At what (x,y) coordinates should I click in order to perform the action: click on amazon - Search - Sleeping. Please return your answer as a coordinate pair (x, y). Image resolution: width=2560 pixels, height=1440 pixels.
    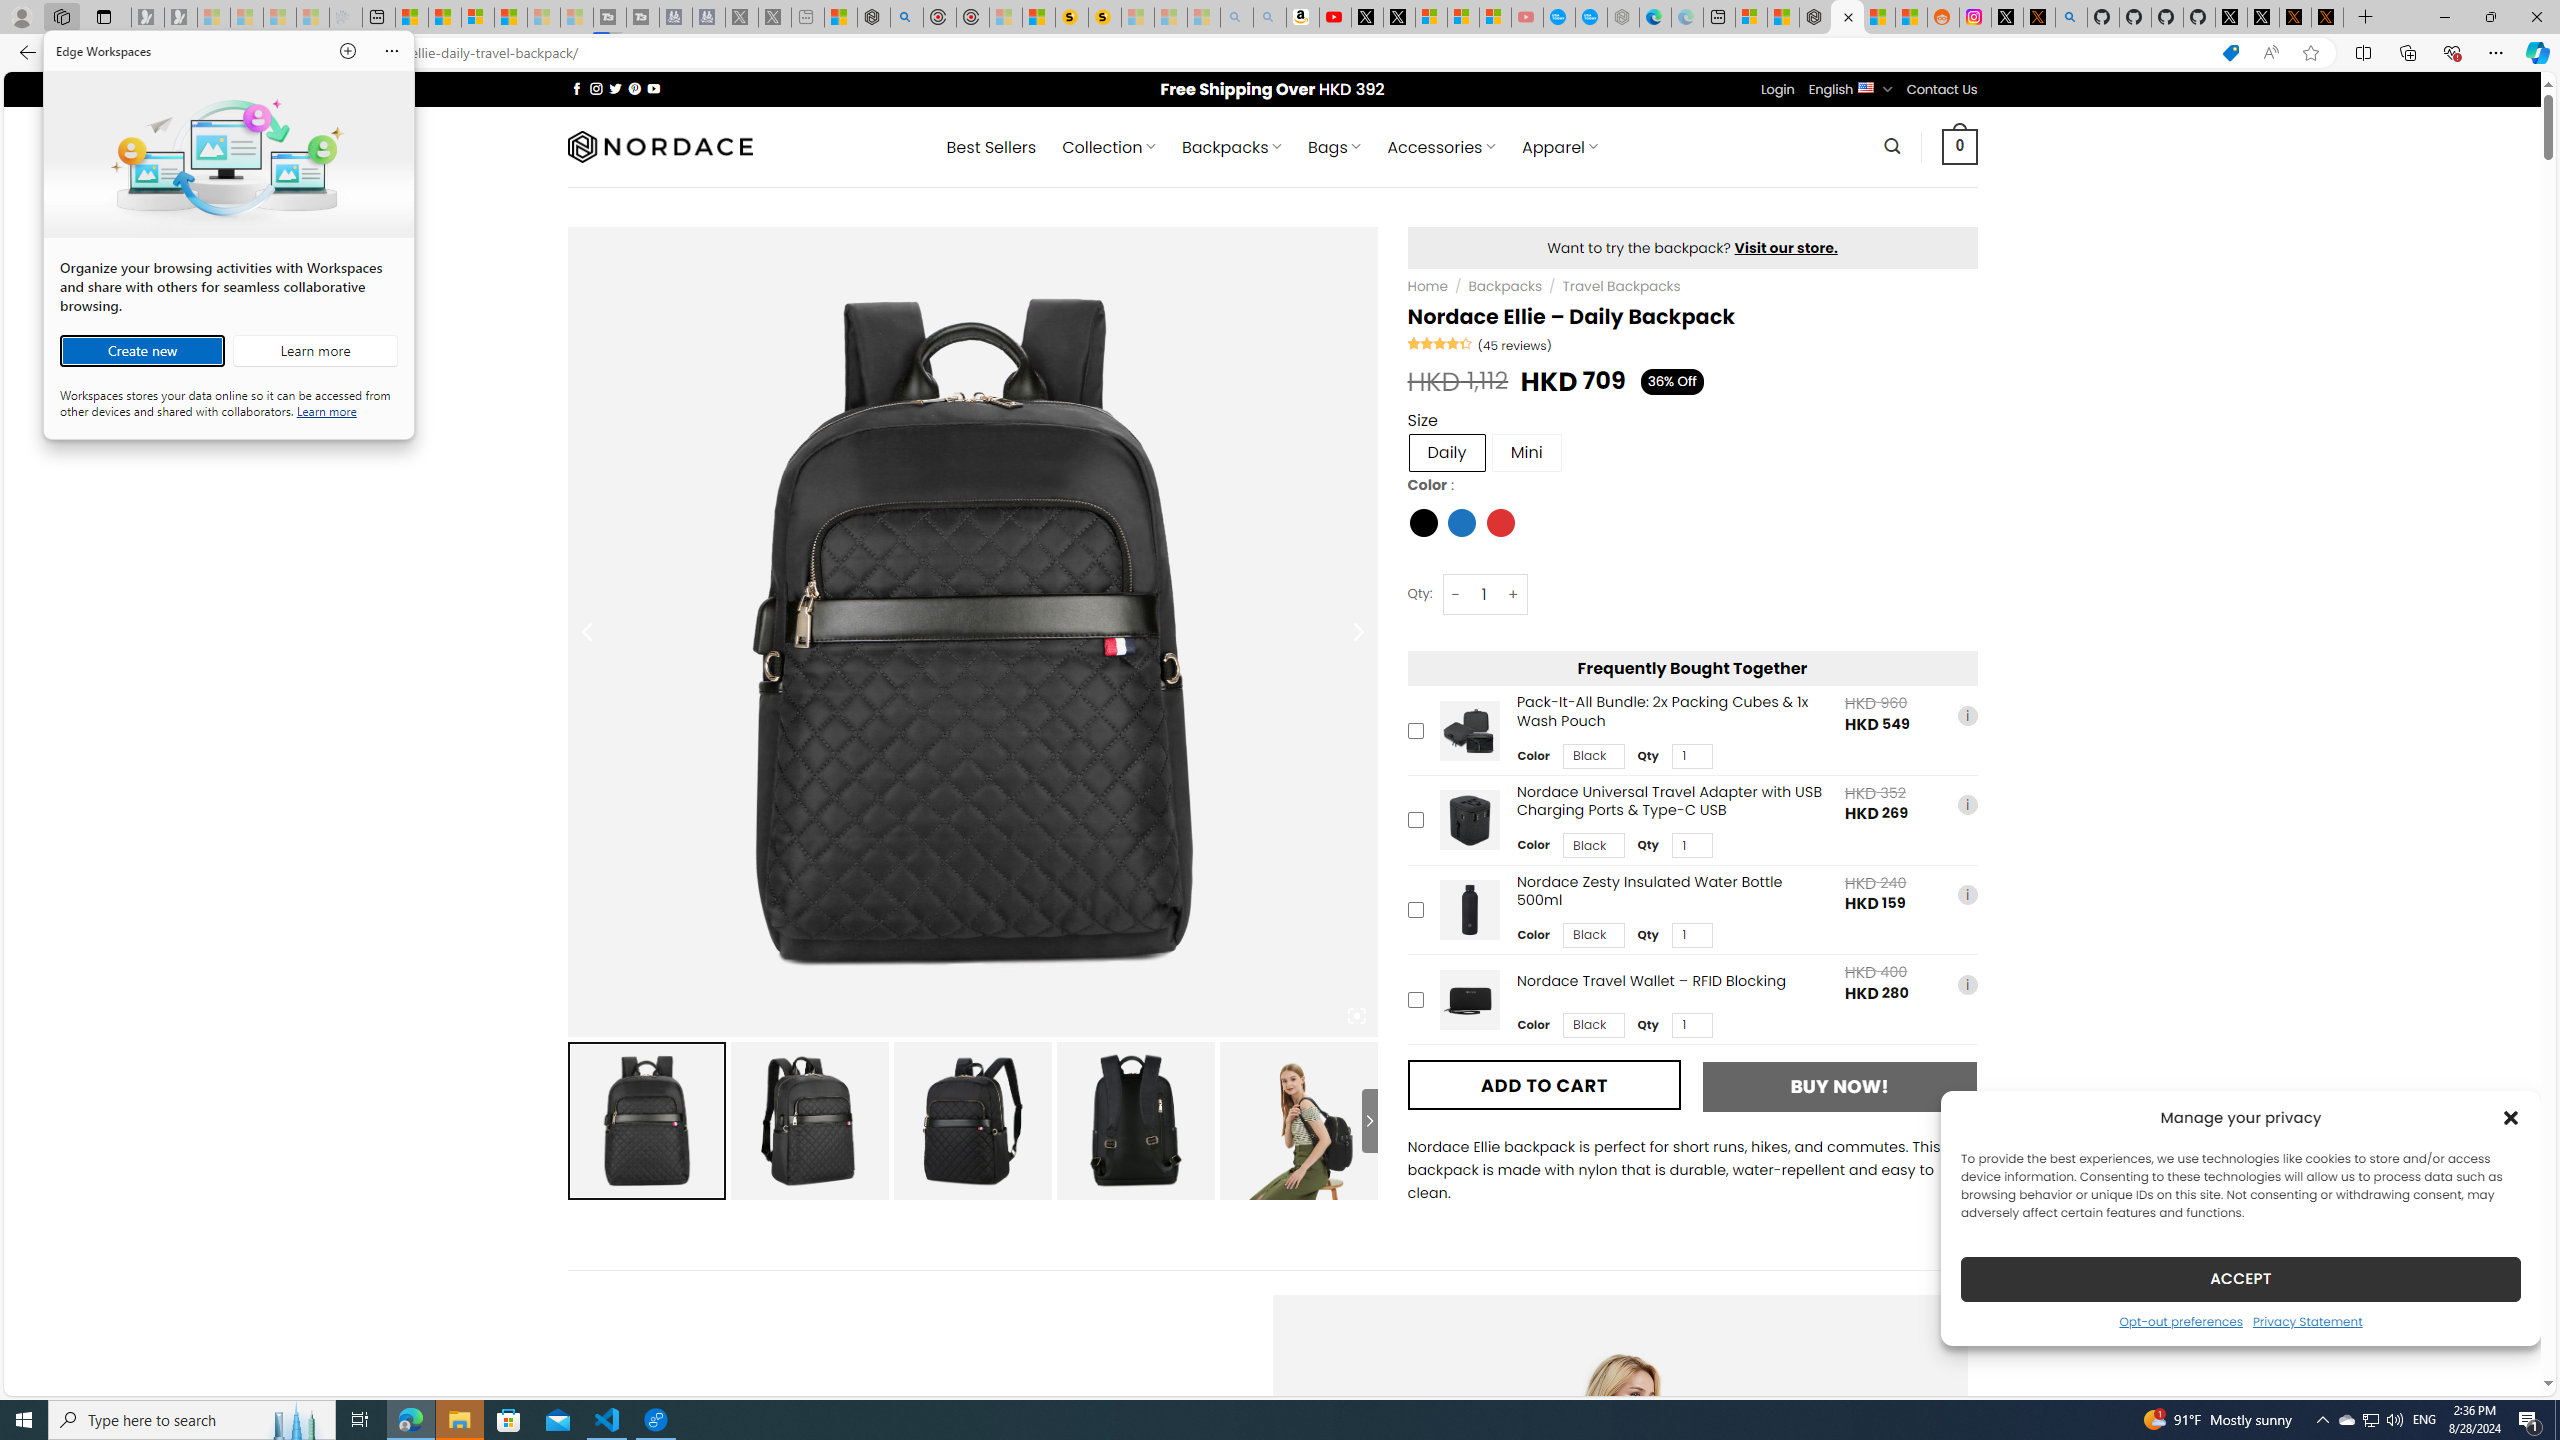
    Looking at the image, I should click on (1236, 17).